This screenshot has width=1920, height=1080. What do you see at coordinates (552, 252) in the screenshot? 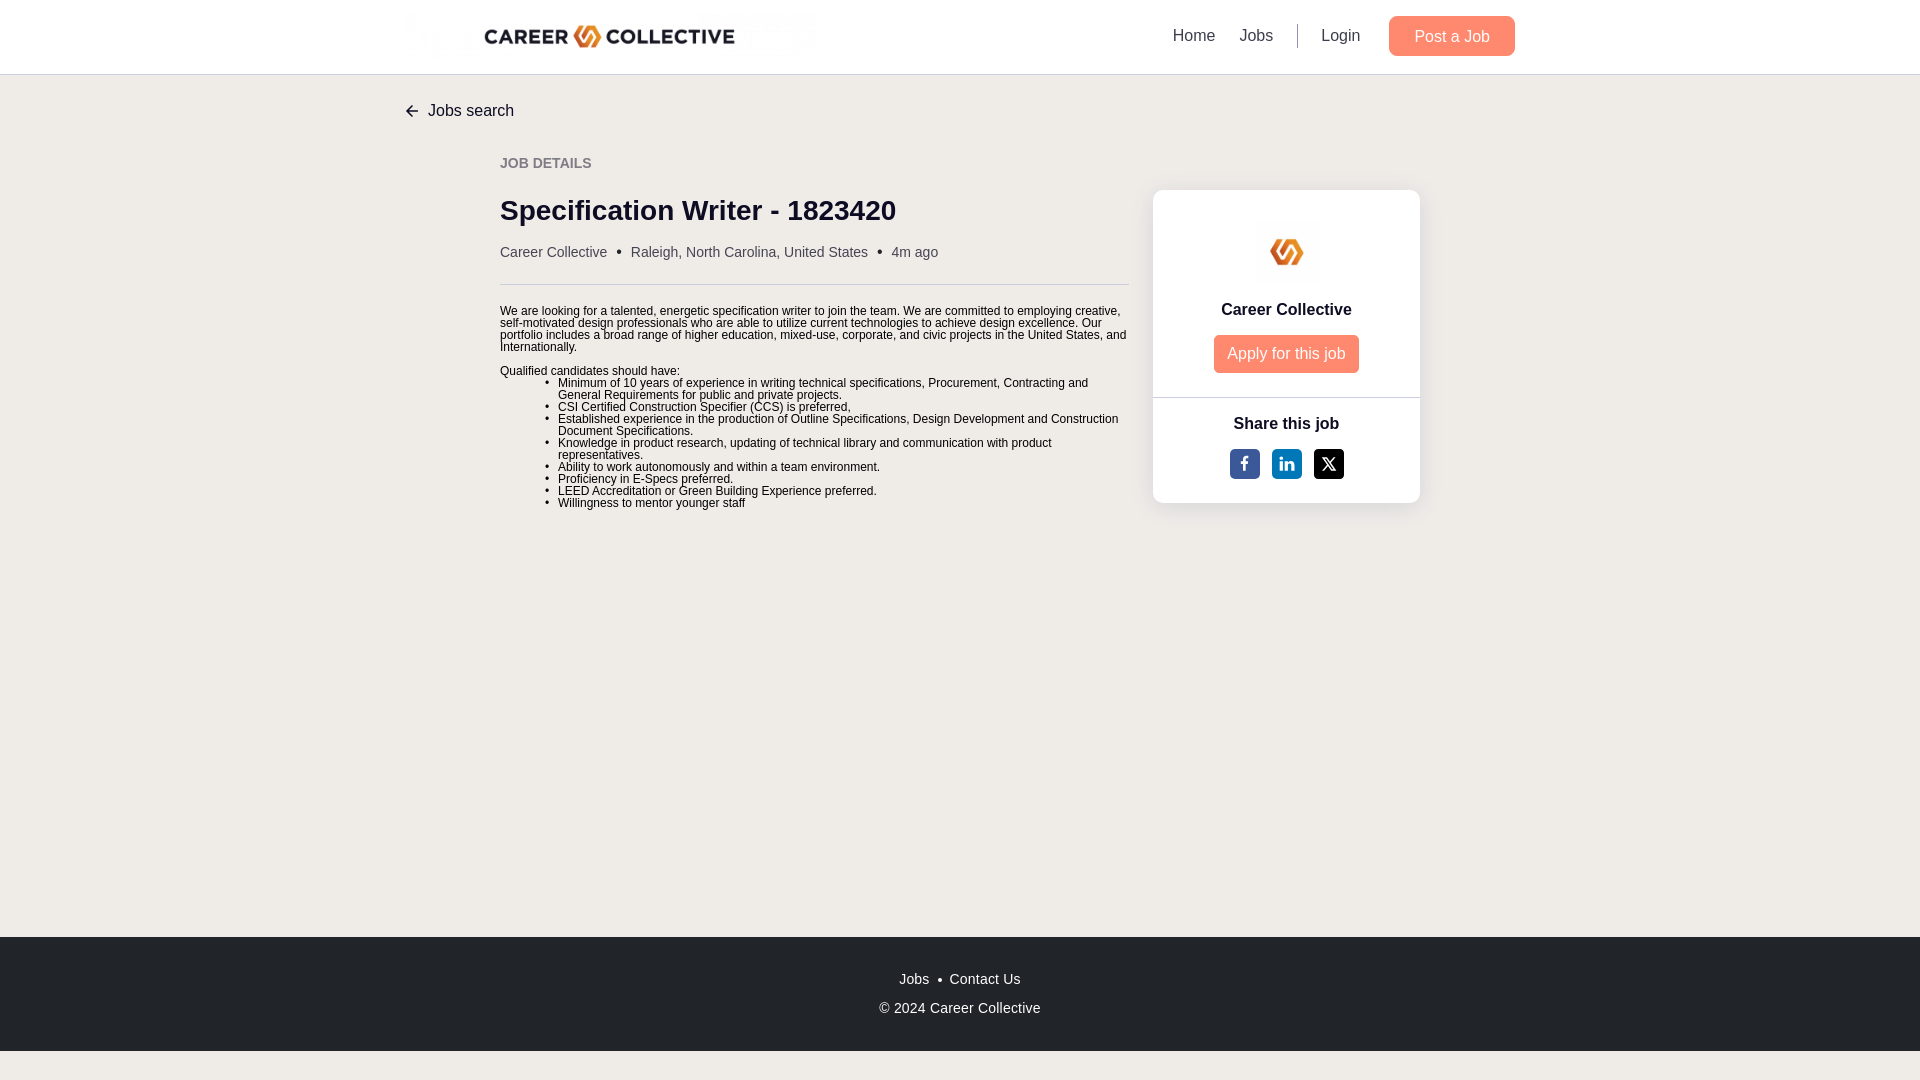
I see `Career Collective` at bounding box center [552, 252].